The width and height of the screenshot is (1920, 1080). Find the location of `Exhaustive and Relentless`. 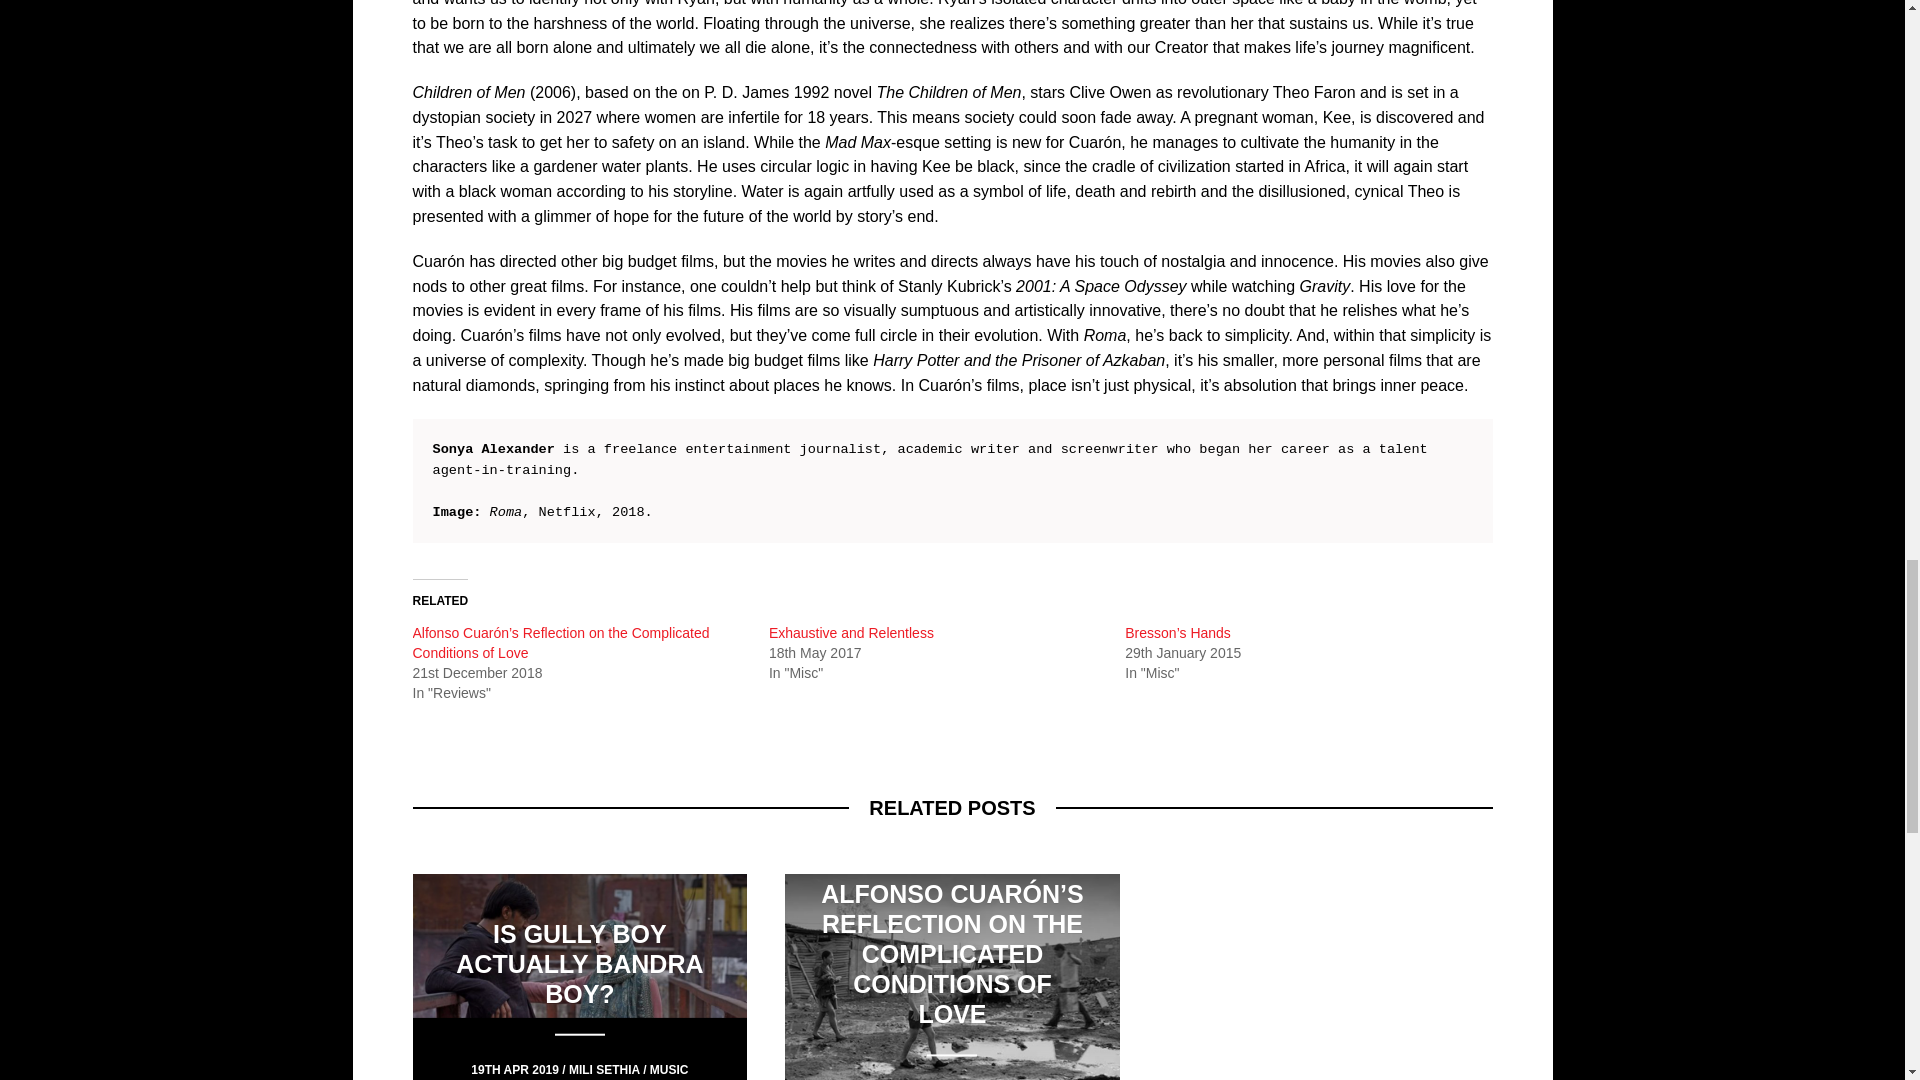

Exhaustive and Relentless is located at coordinates (851, 632).